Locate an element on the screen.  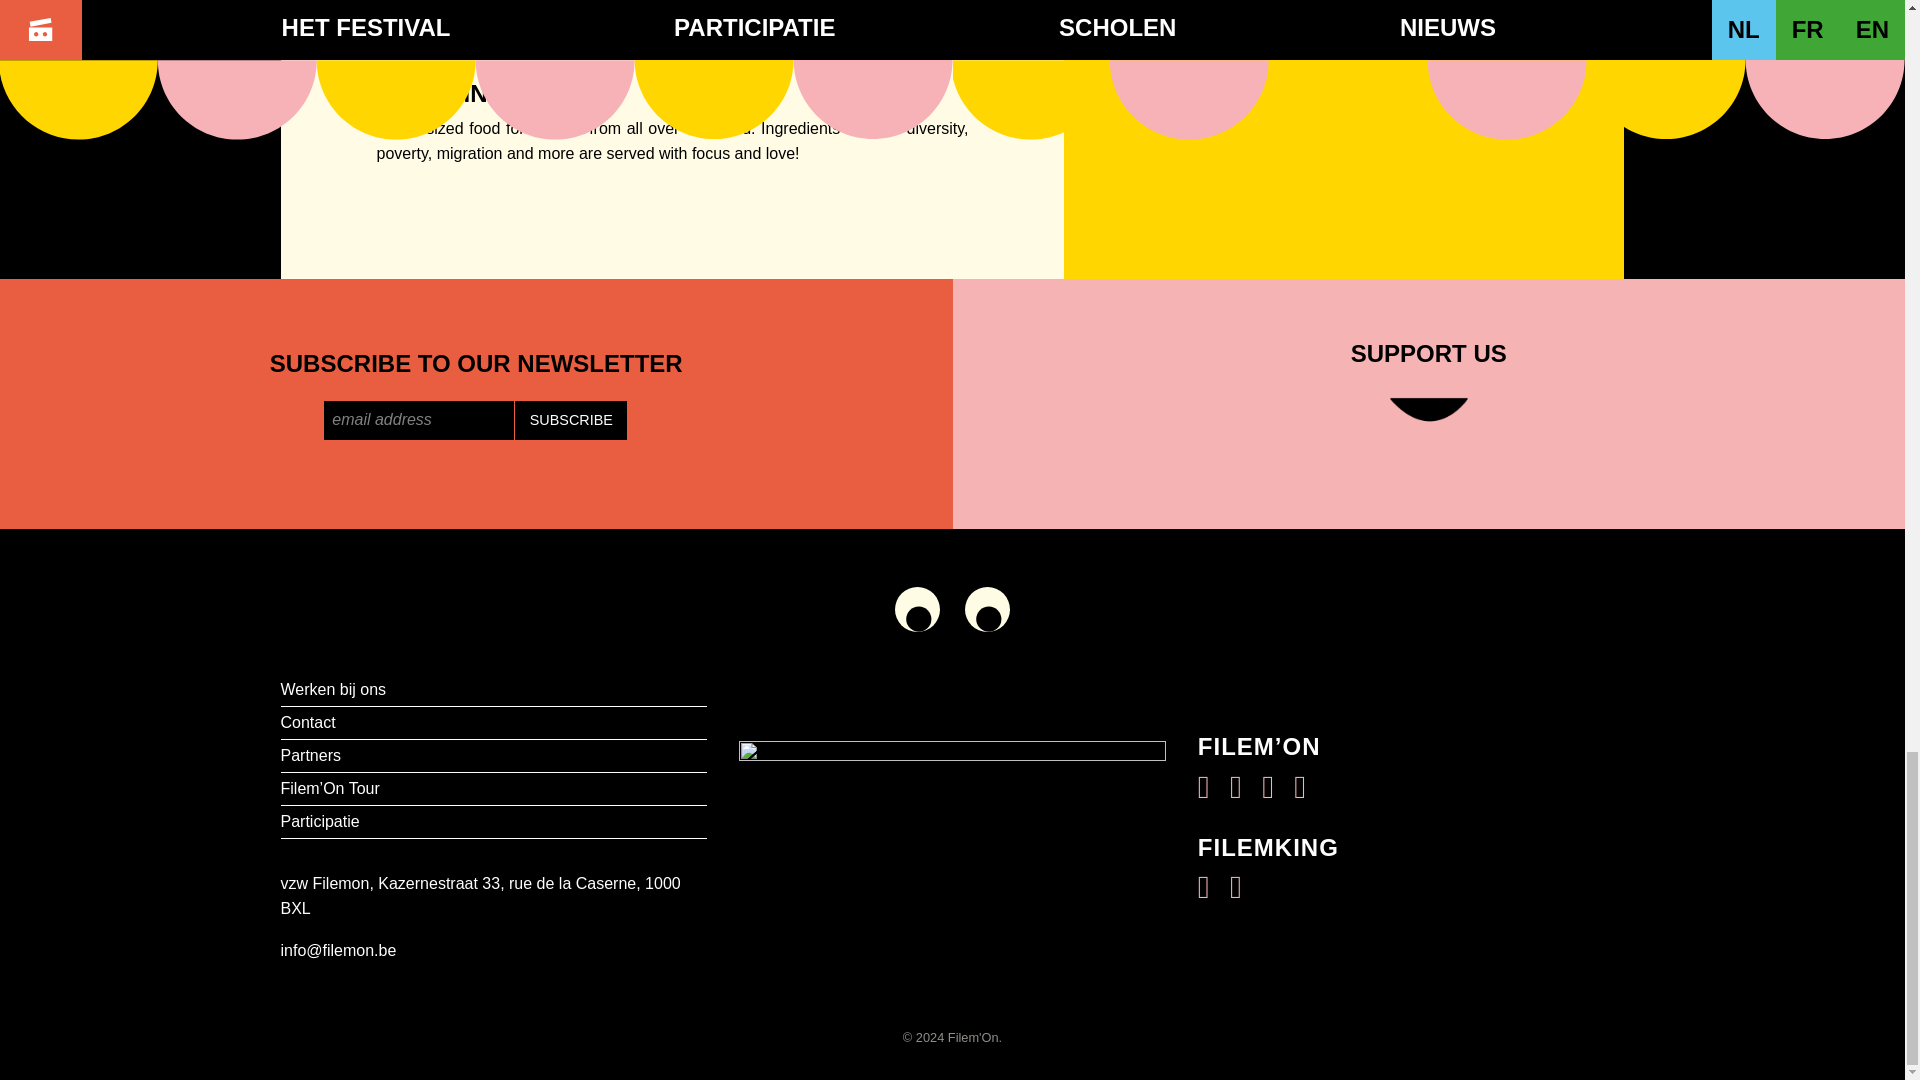
Contact is located at coordinates (493, 722).